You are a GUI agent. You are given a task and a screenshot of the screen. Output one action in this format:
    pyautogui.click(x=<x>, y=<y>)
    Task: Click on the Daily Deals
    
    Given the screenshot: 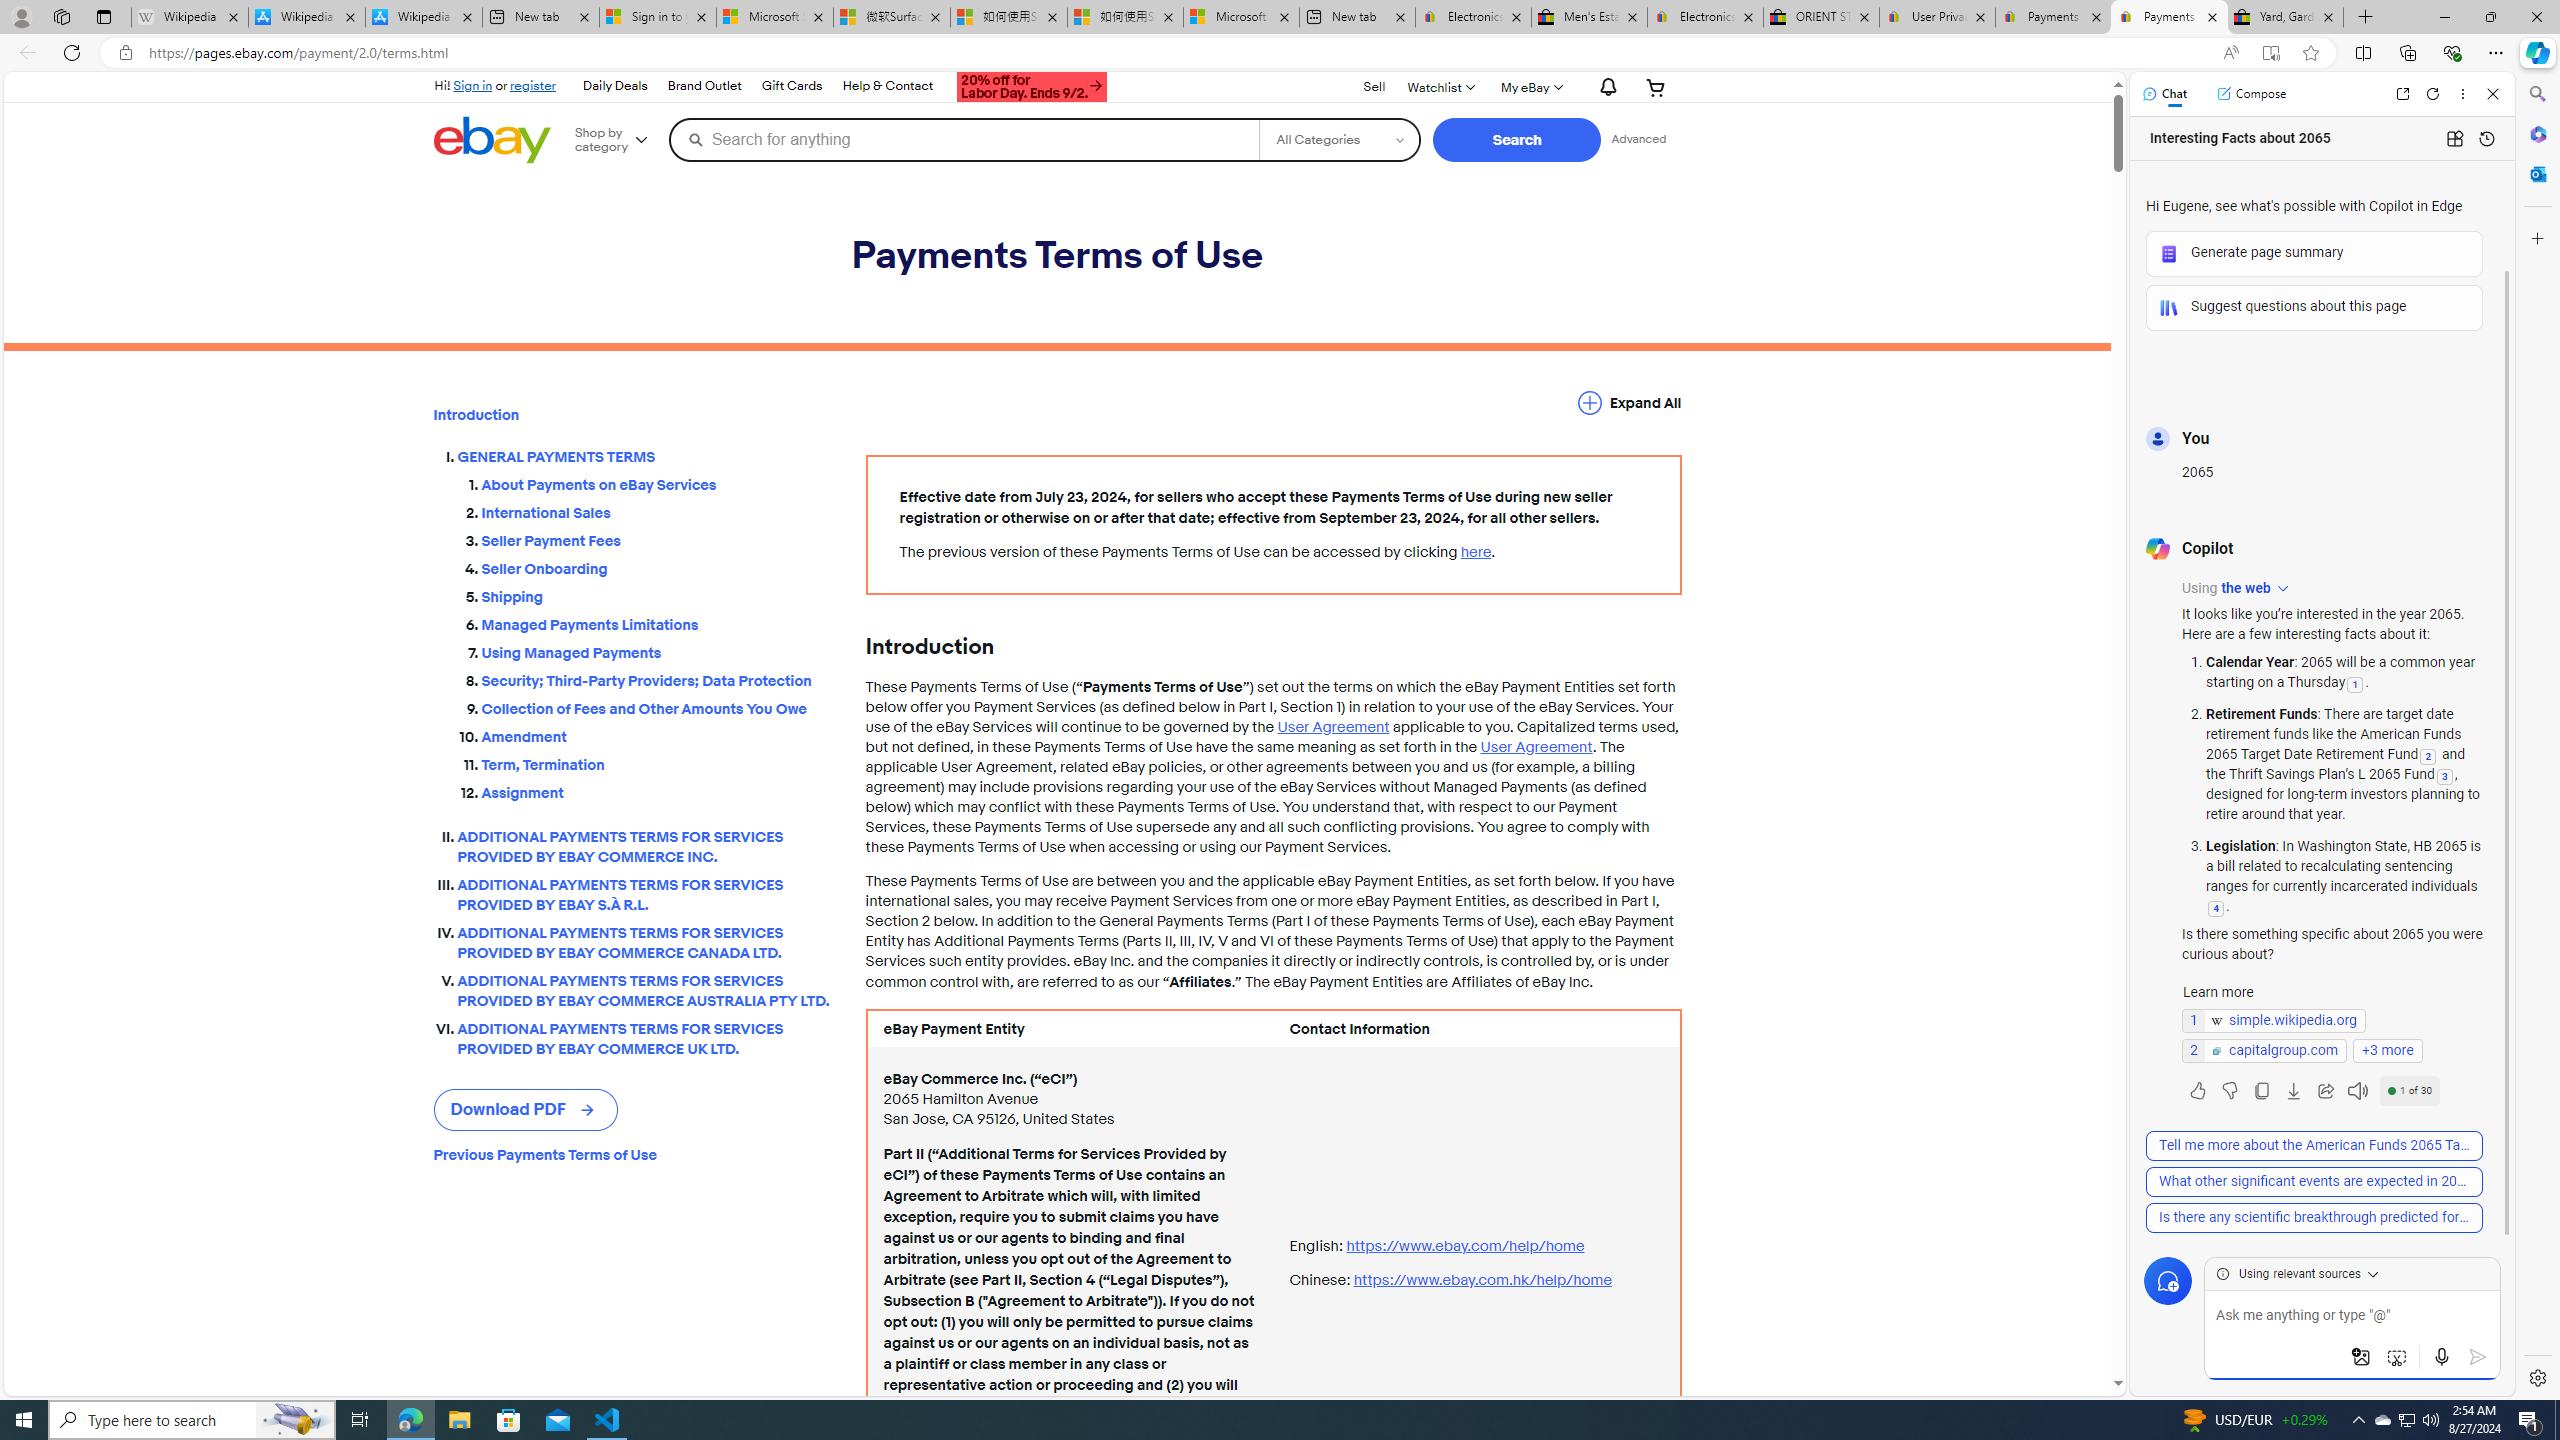 What is the action you would take?
    pyautogui.click(x=614, y=86)
    